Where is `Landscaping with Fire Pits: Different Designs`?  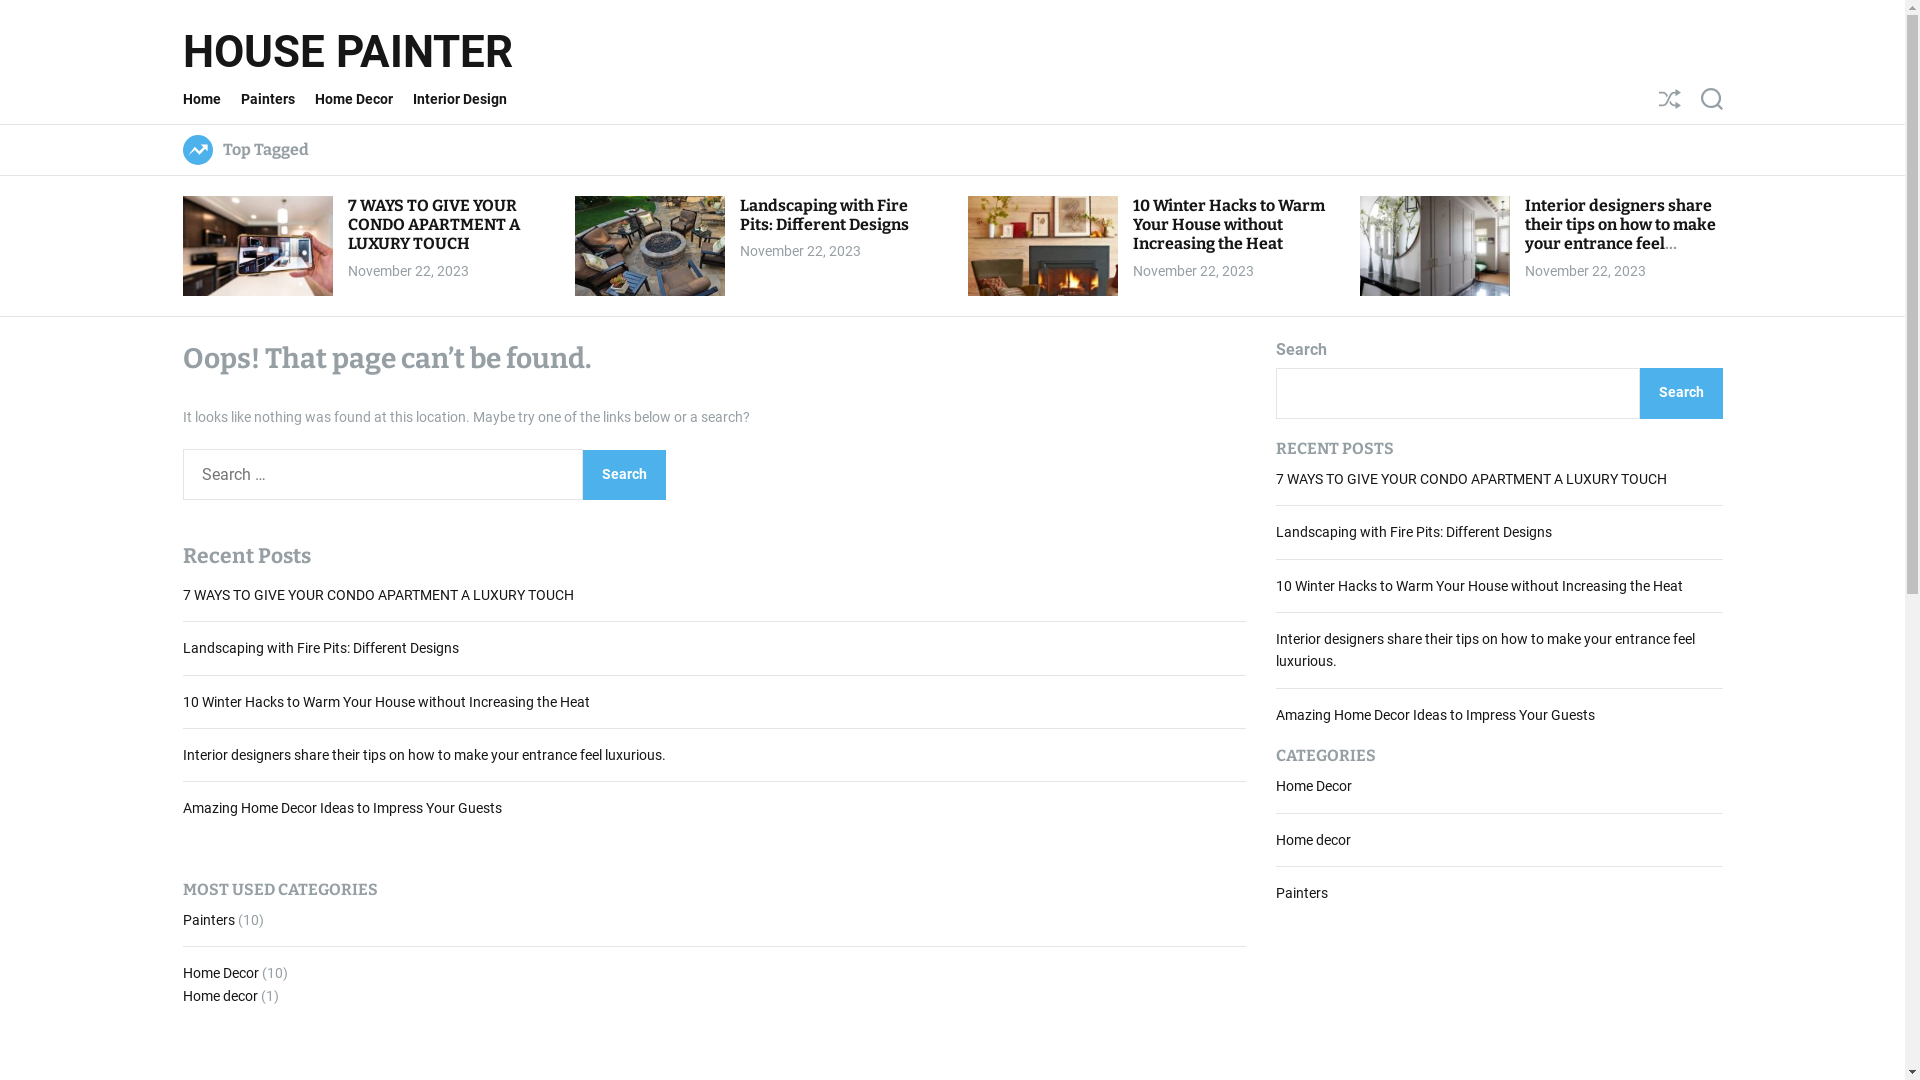
Landscaping with Fire Pits: Different Designs is located at coordinates (824, 215).